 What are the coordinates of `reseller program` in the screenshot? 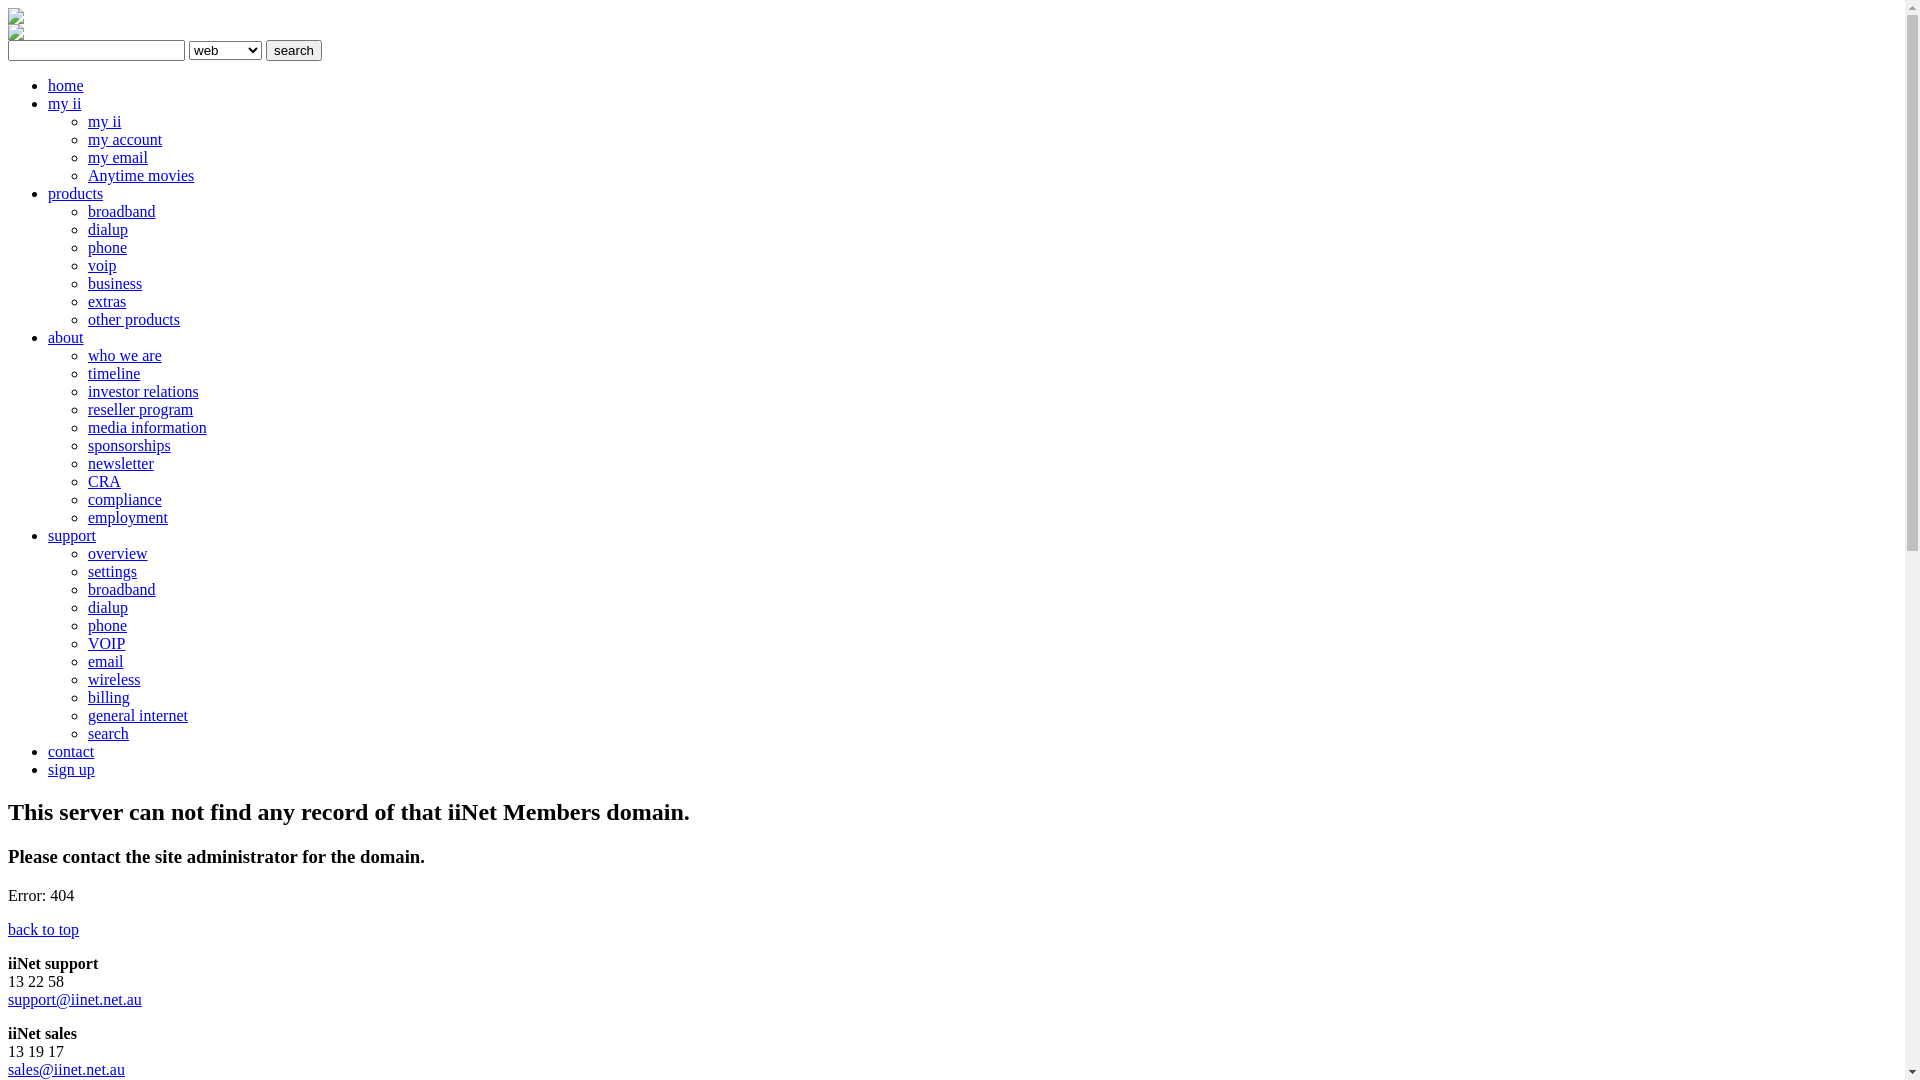 It's located at (140, 410).